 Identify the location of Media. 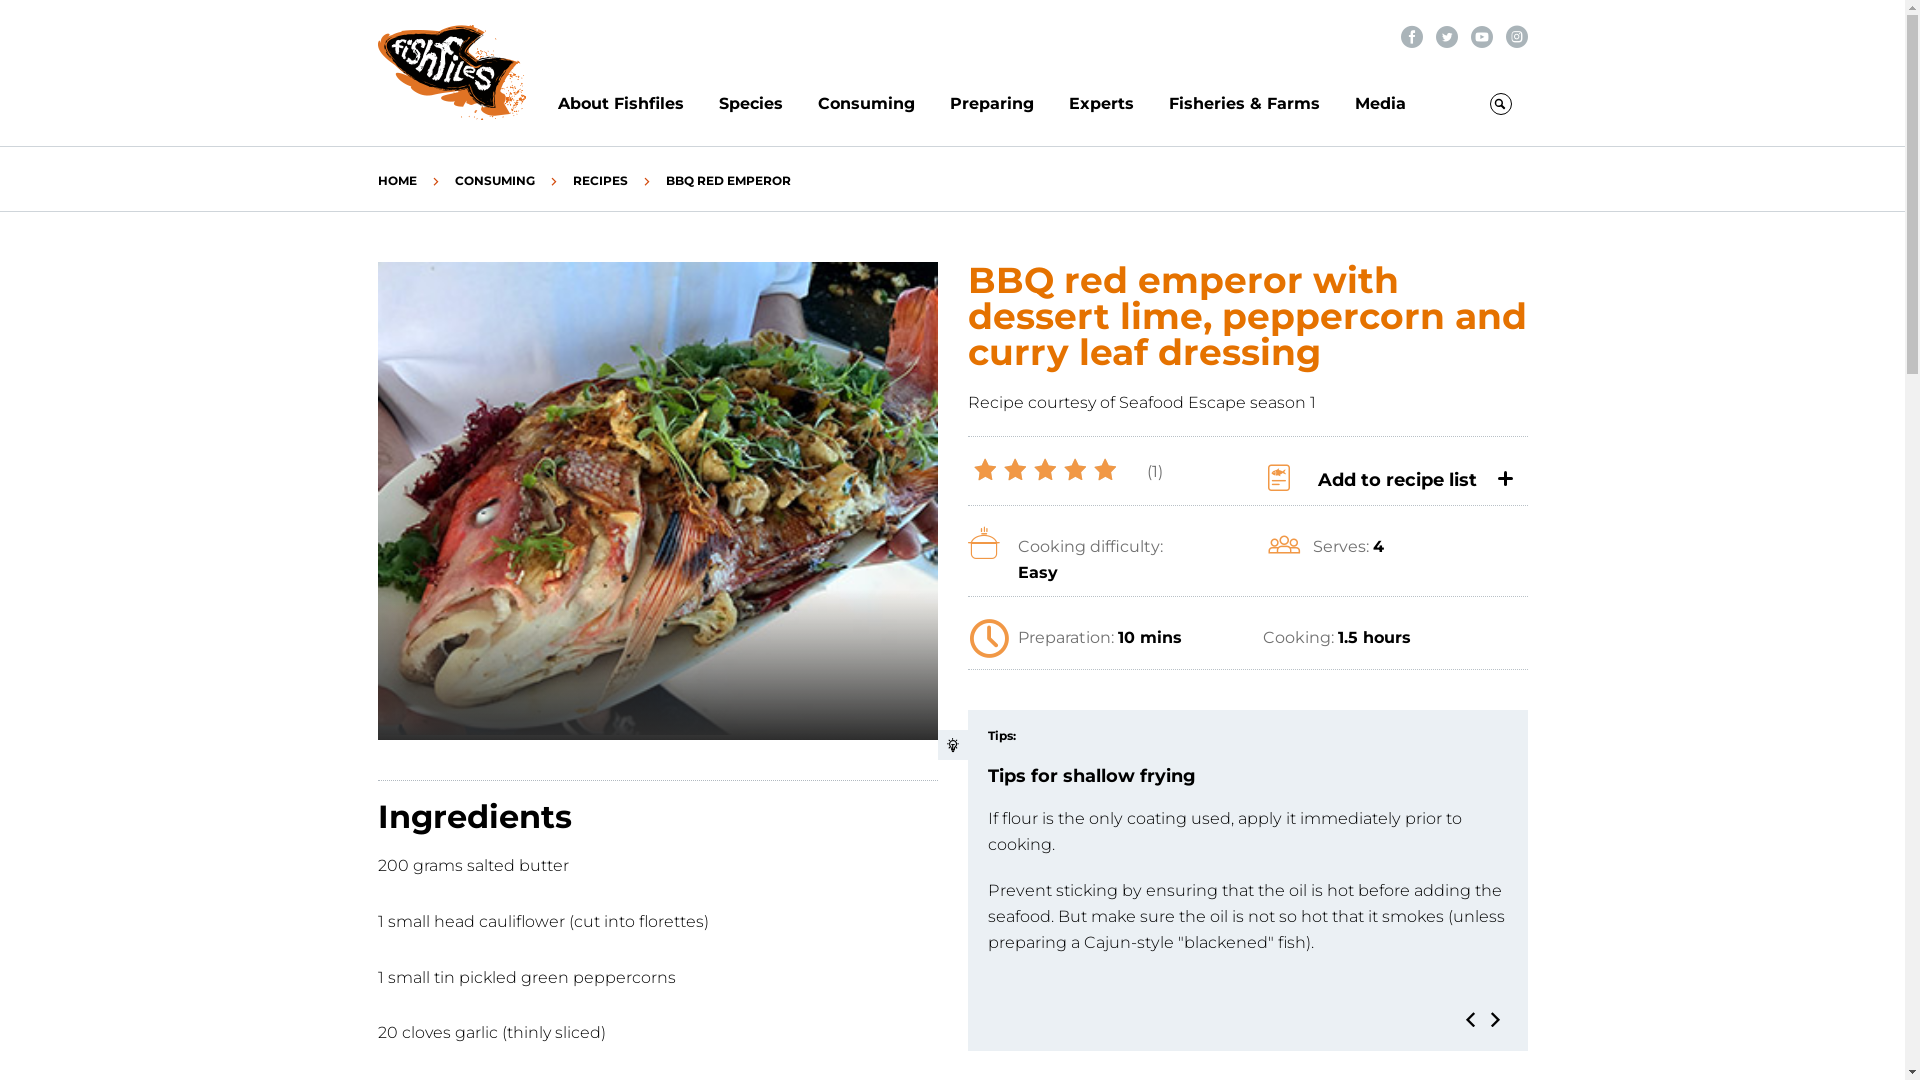
(1380, 104).